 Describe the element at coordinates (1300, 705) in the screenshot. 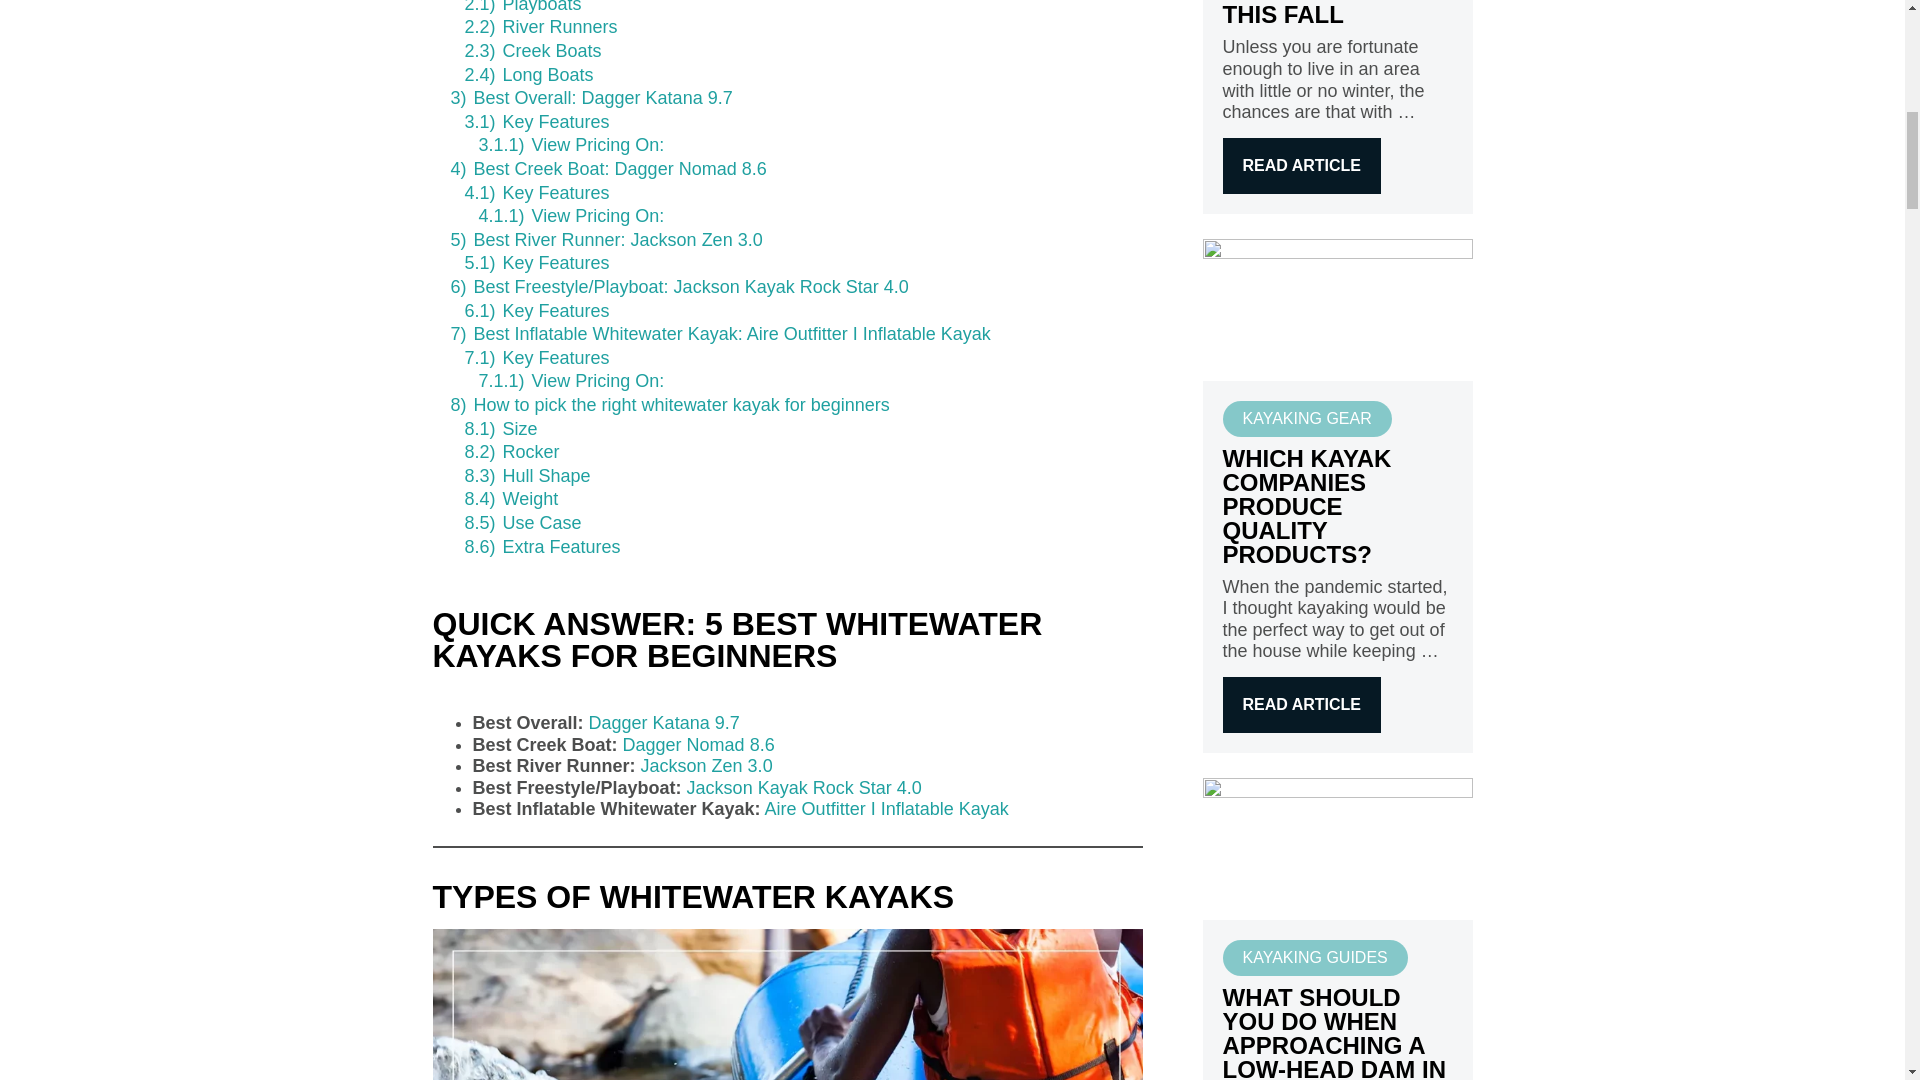

I see `Which Kayak Companies Produce Quality Products?` at that location.